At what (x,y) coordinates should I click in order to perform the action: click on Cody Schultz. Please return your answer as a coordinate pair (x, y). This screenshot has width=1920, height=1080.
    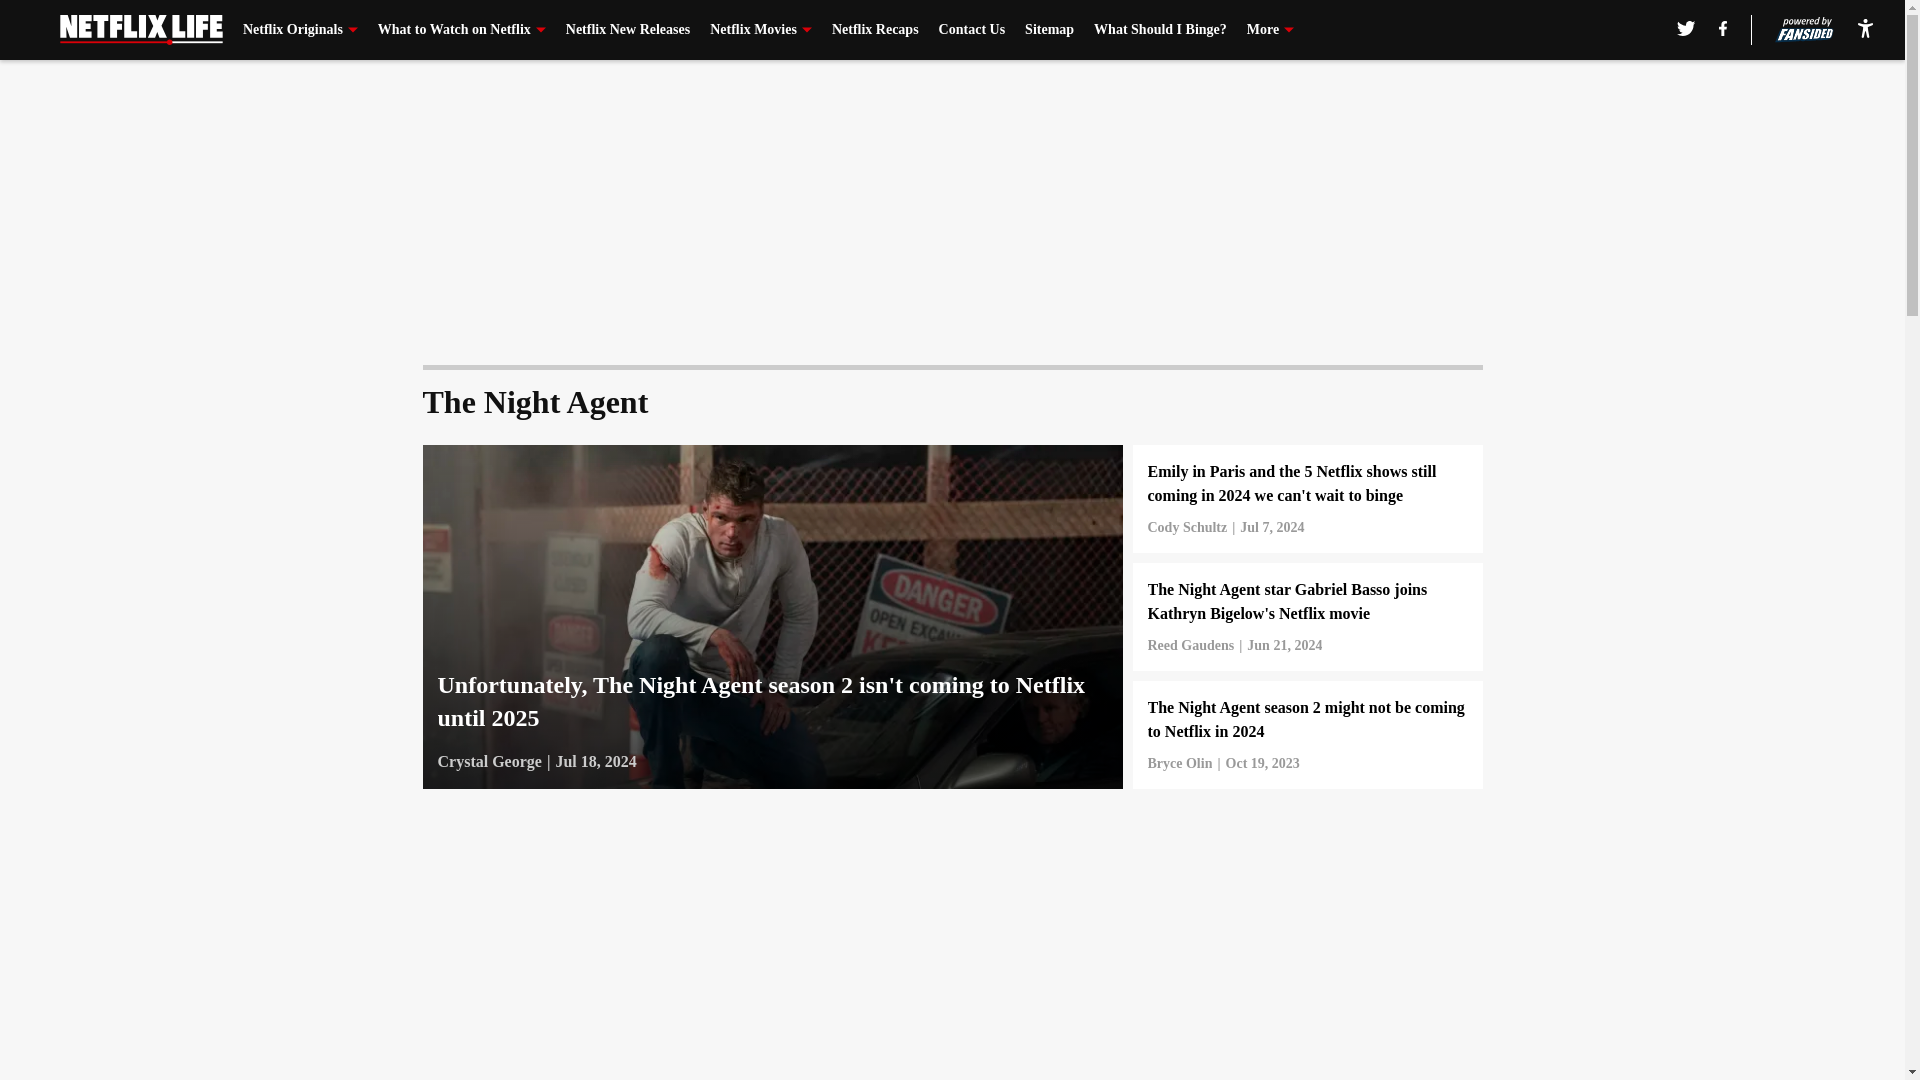
    Looking at the image, I should click on (1188, 528).